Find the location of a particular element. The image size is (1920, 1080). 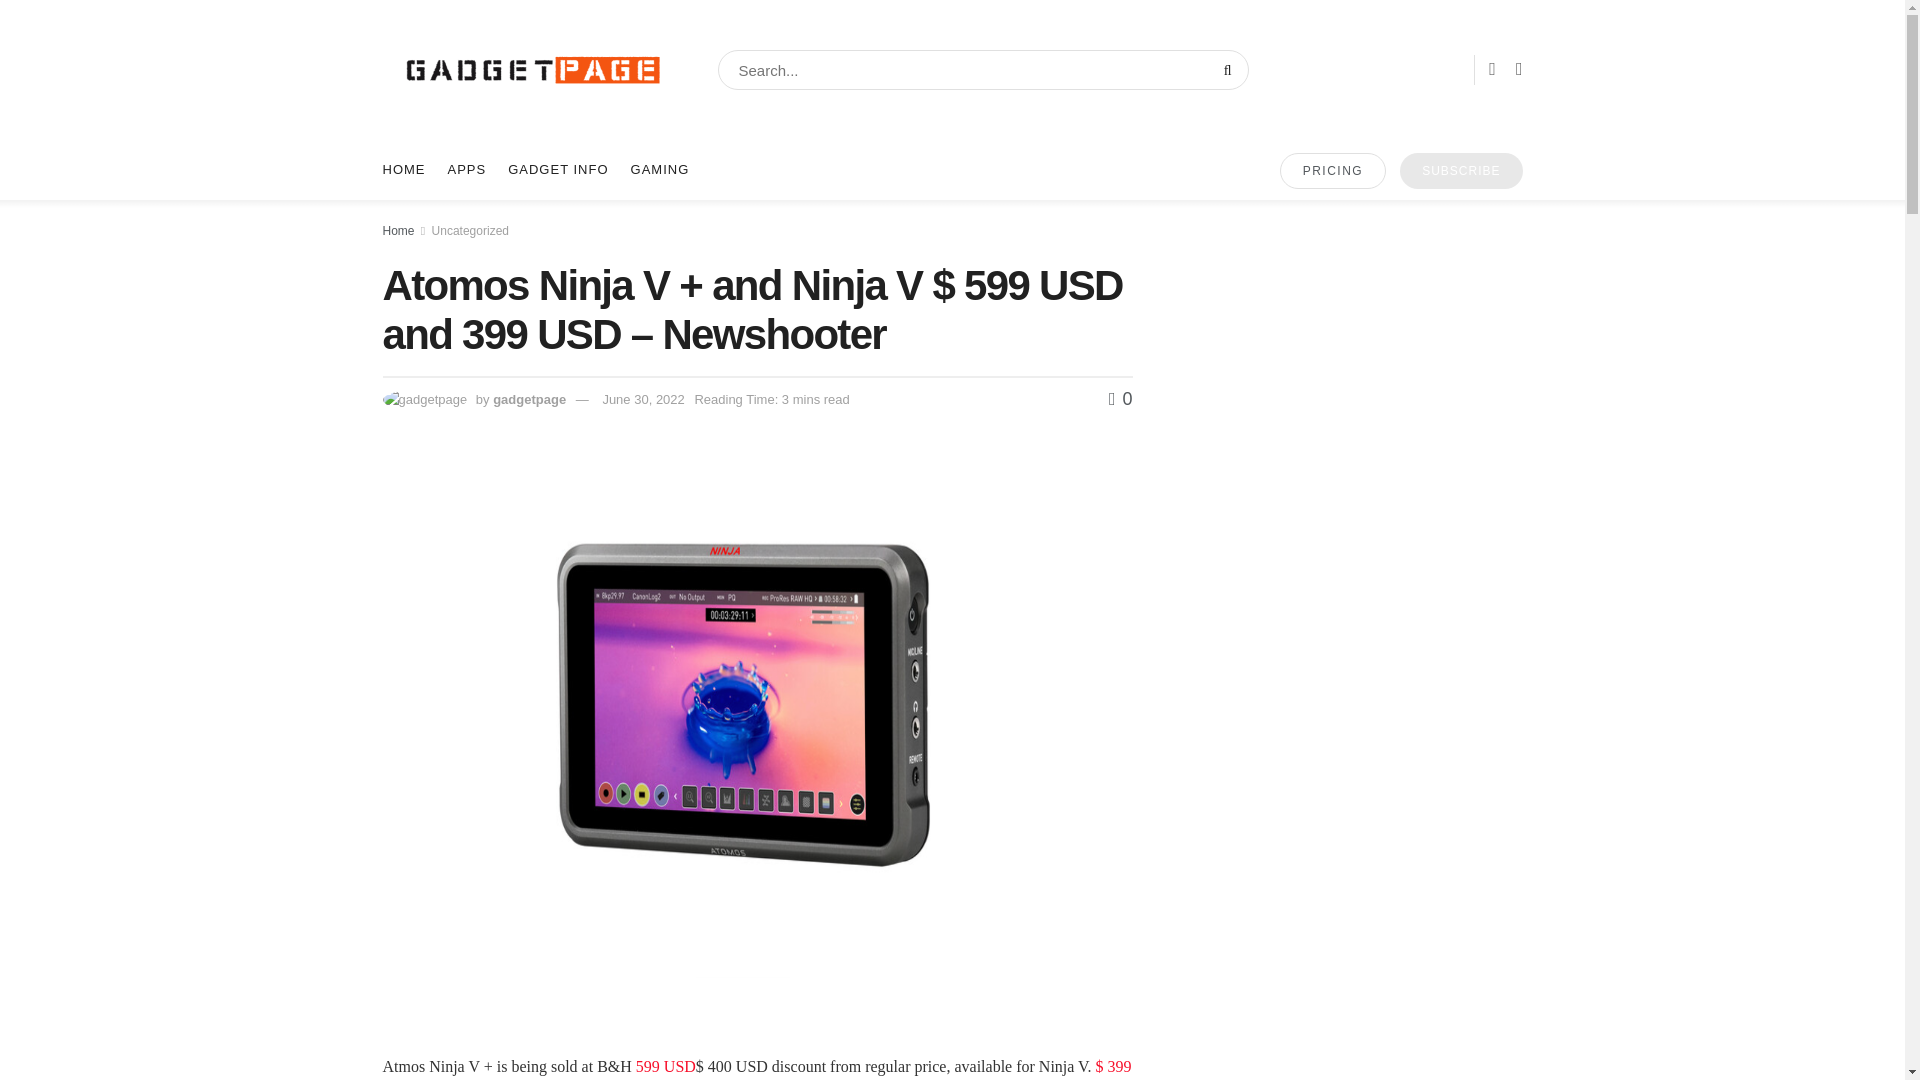

Uncategorized is located at coordinates (470, 230).